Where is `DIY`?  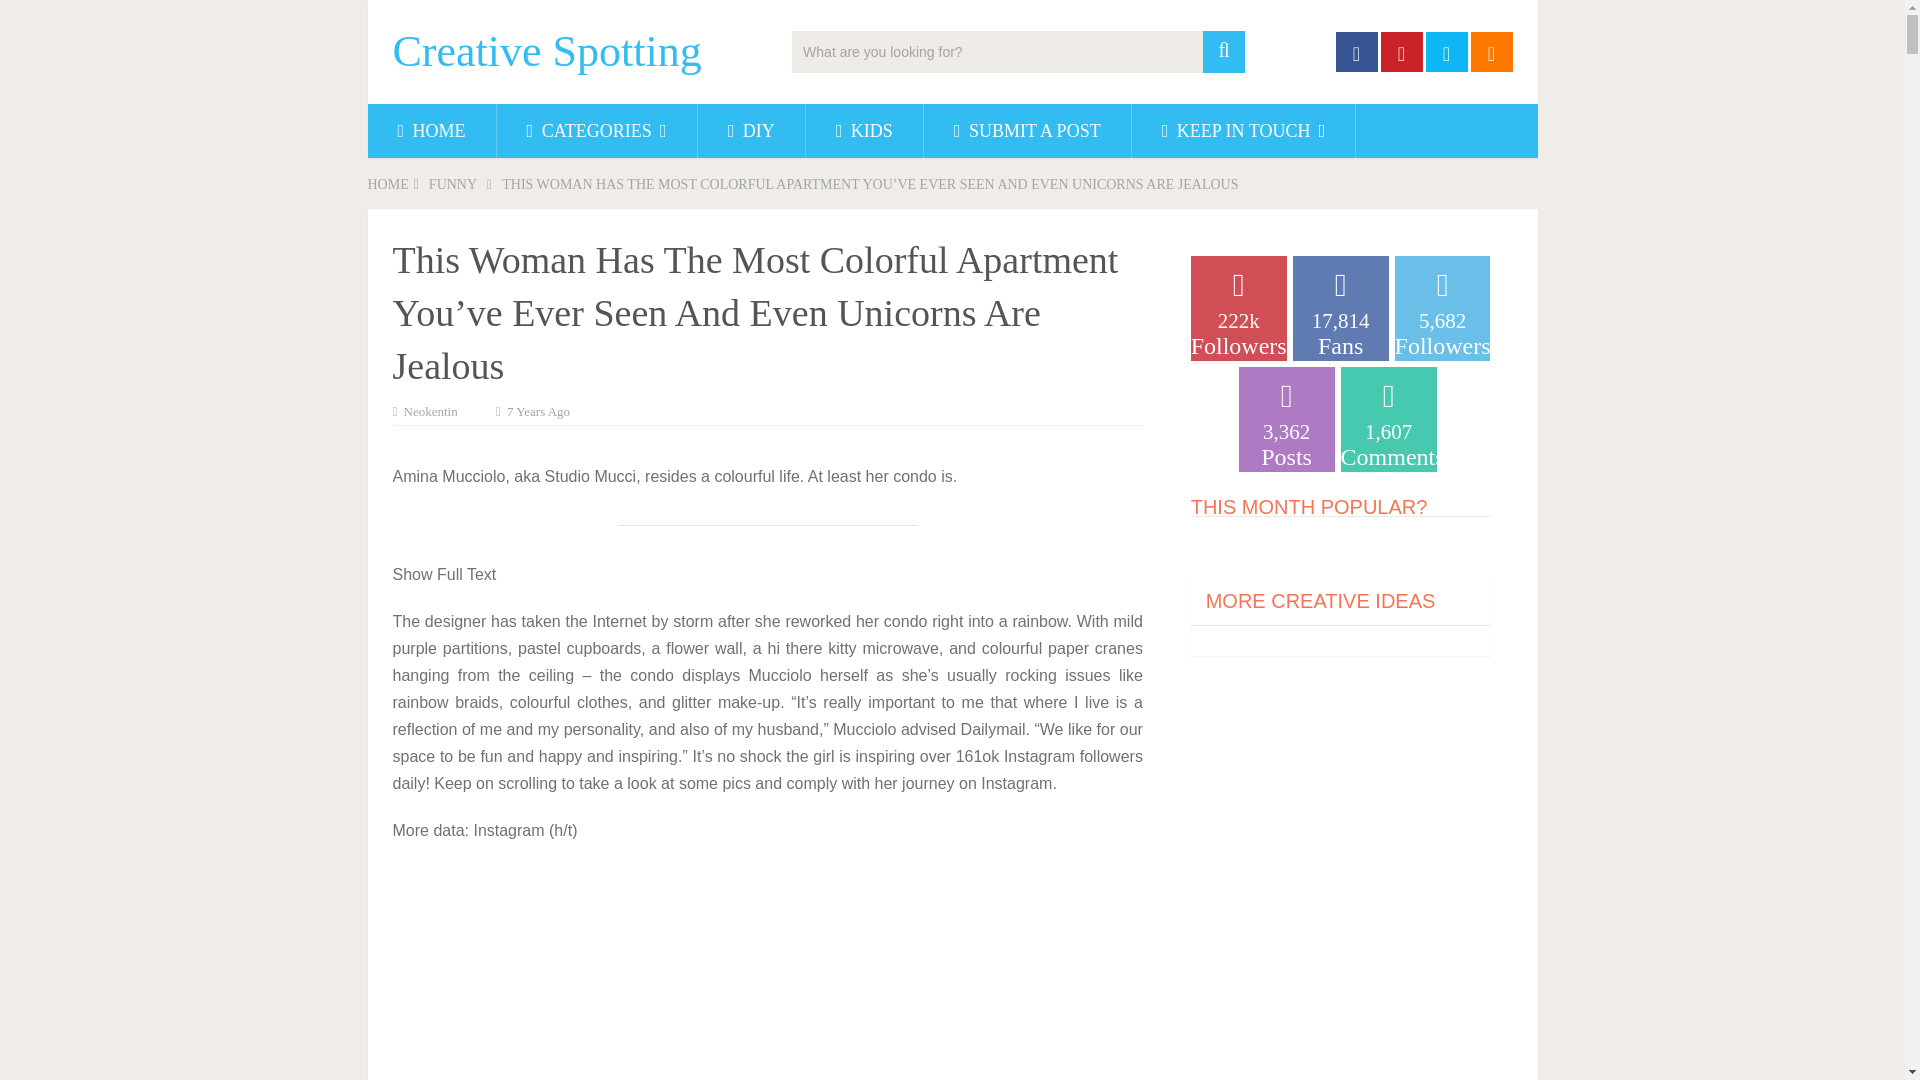
DIY is located at coordinates (751, 130).